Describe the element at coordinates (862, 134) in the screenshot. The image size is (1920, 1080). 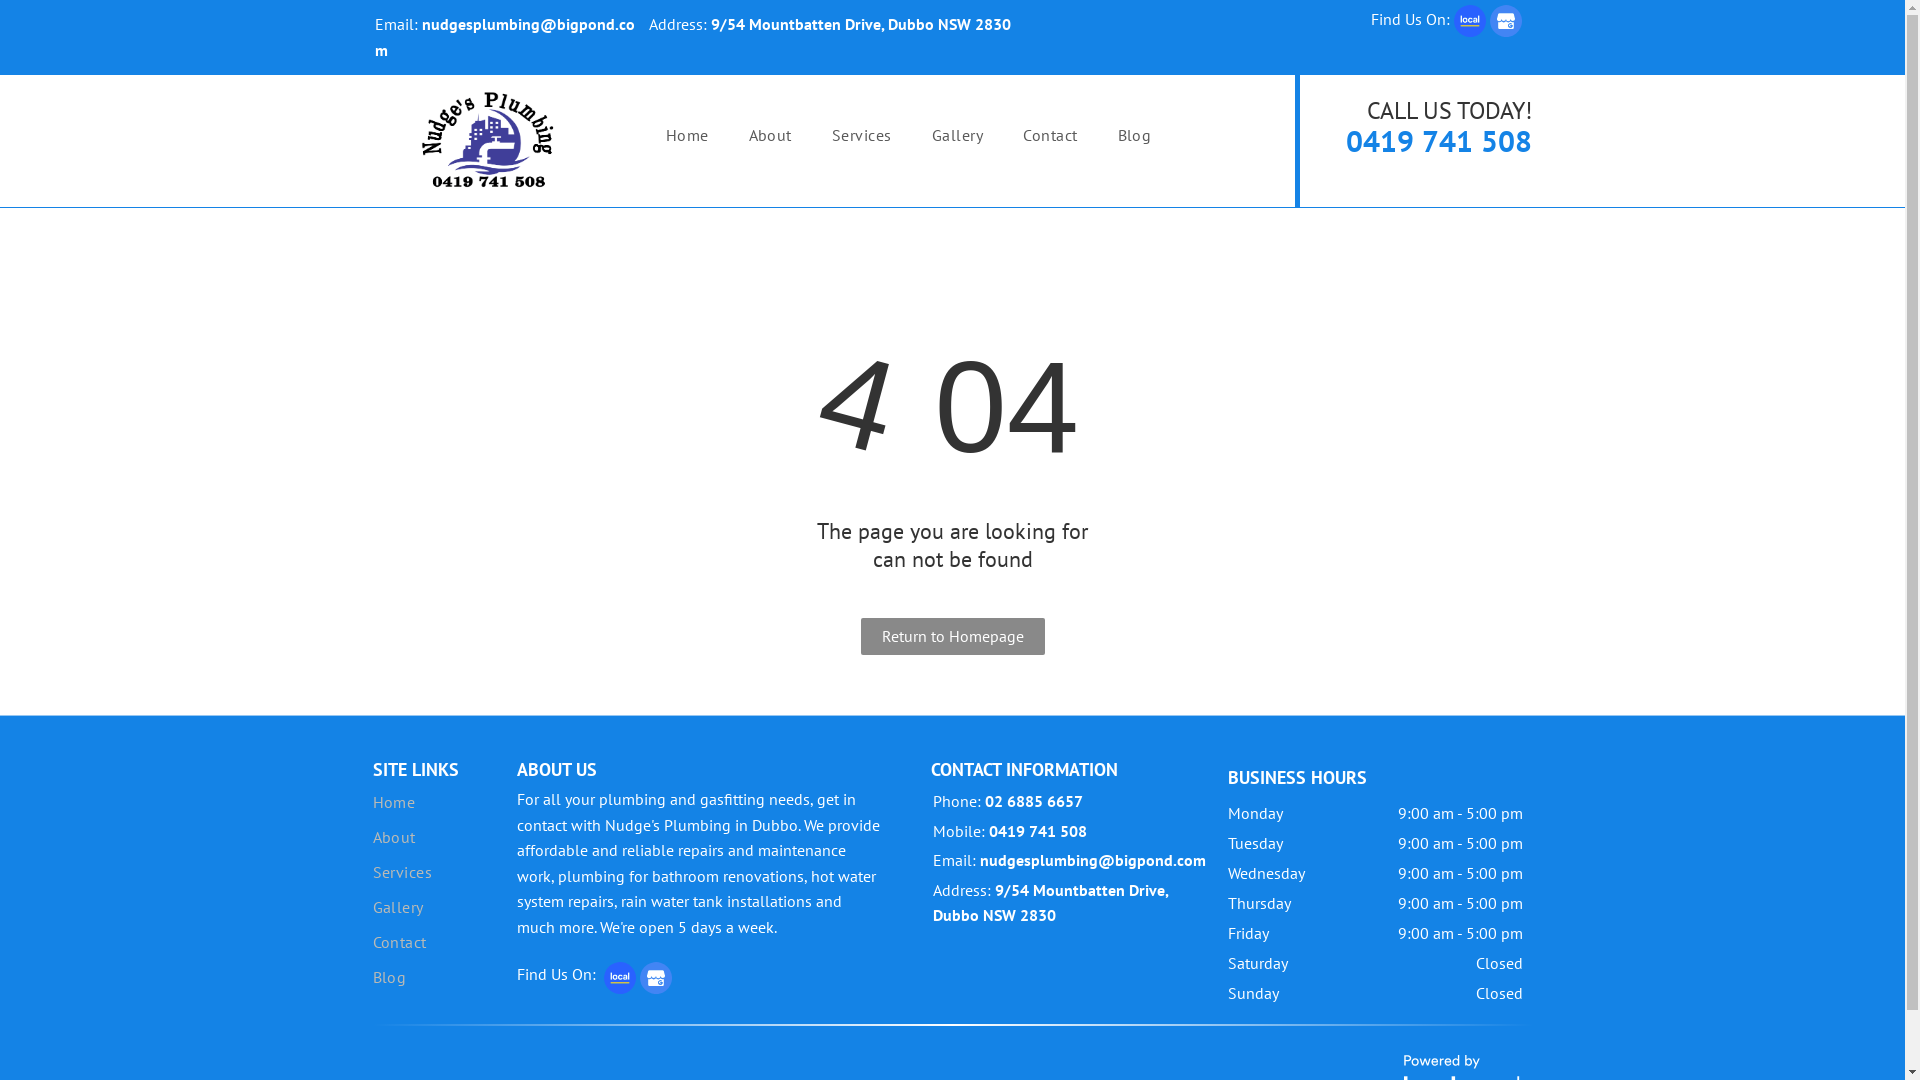
I see `Services` at that location.